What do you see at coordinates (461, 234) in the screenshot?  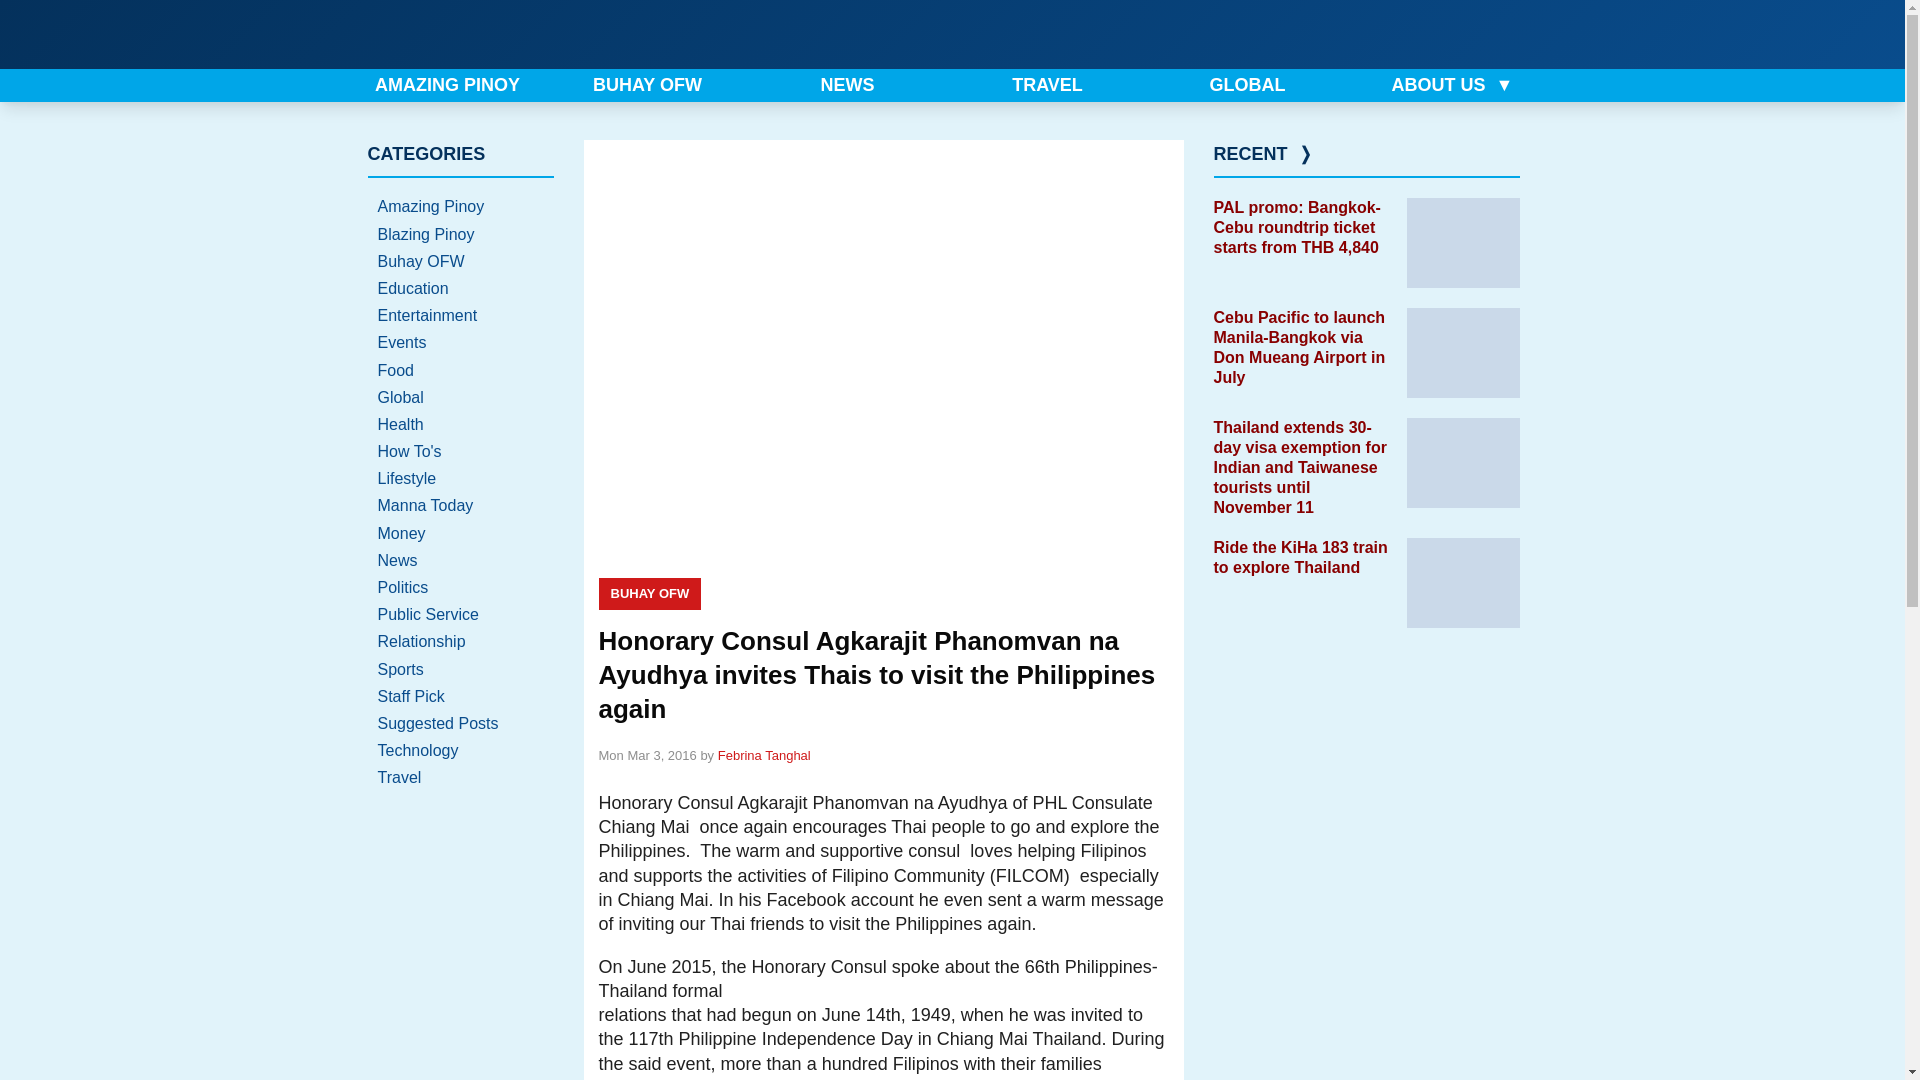 I see `View all posts in Blazing Pinoy` at bounding box center [461, 234].